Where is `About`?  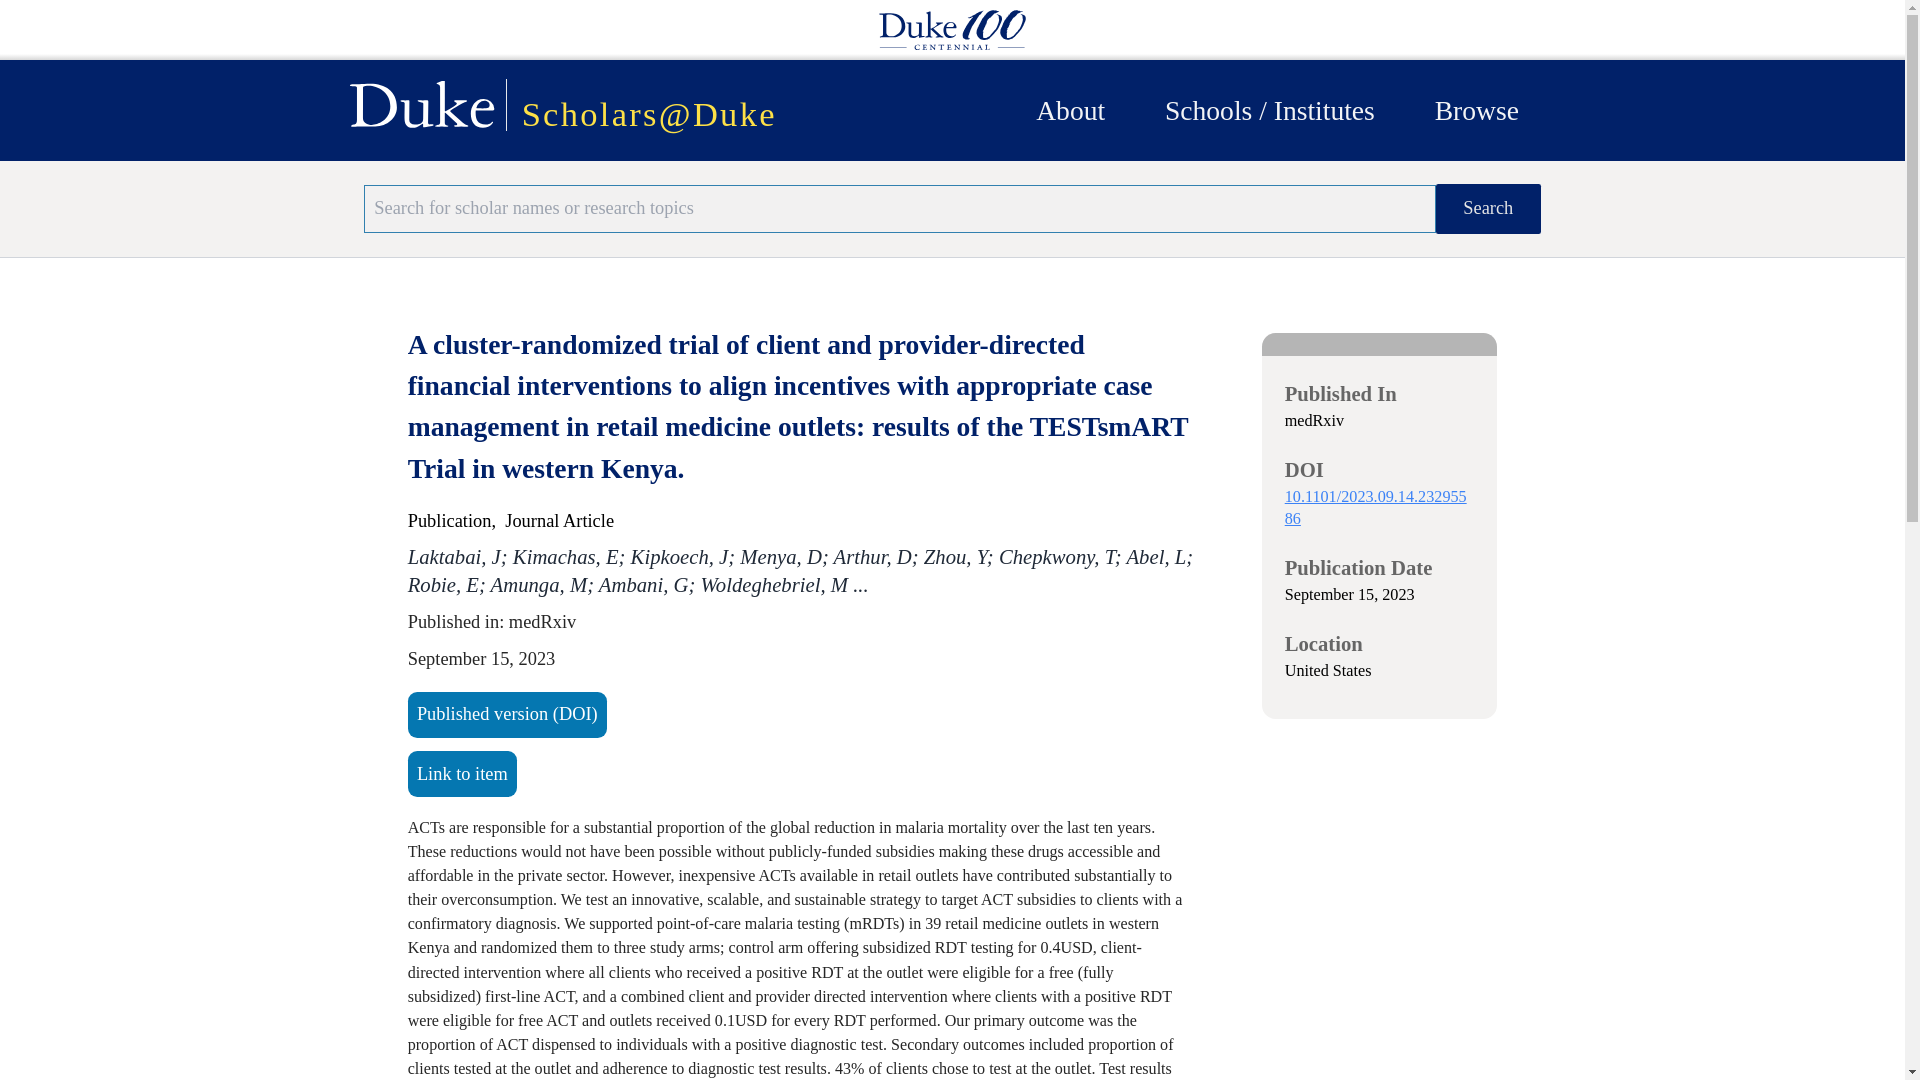
About is located at coordinates (1070, 110).